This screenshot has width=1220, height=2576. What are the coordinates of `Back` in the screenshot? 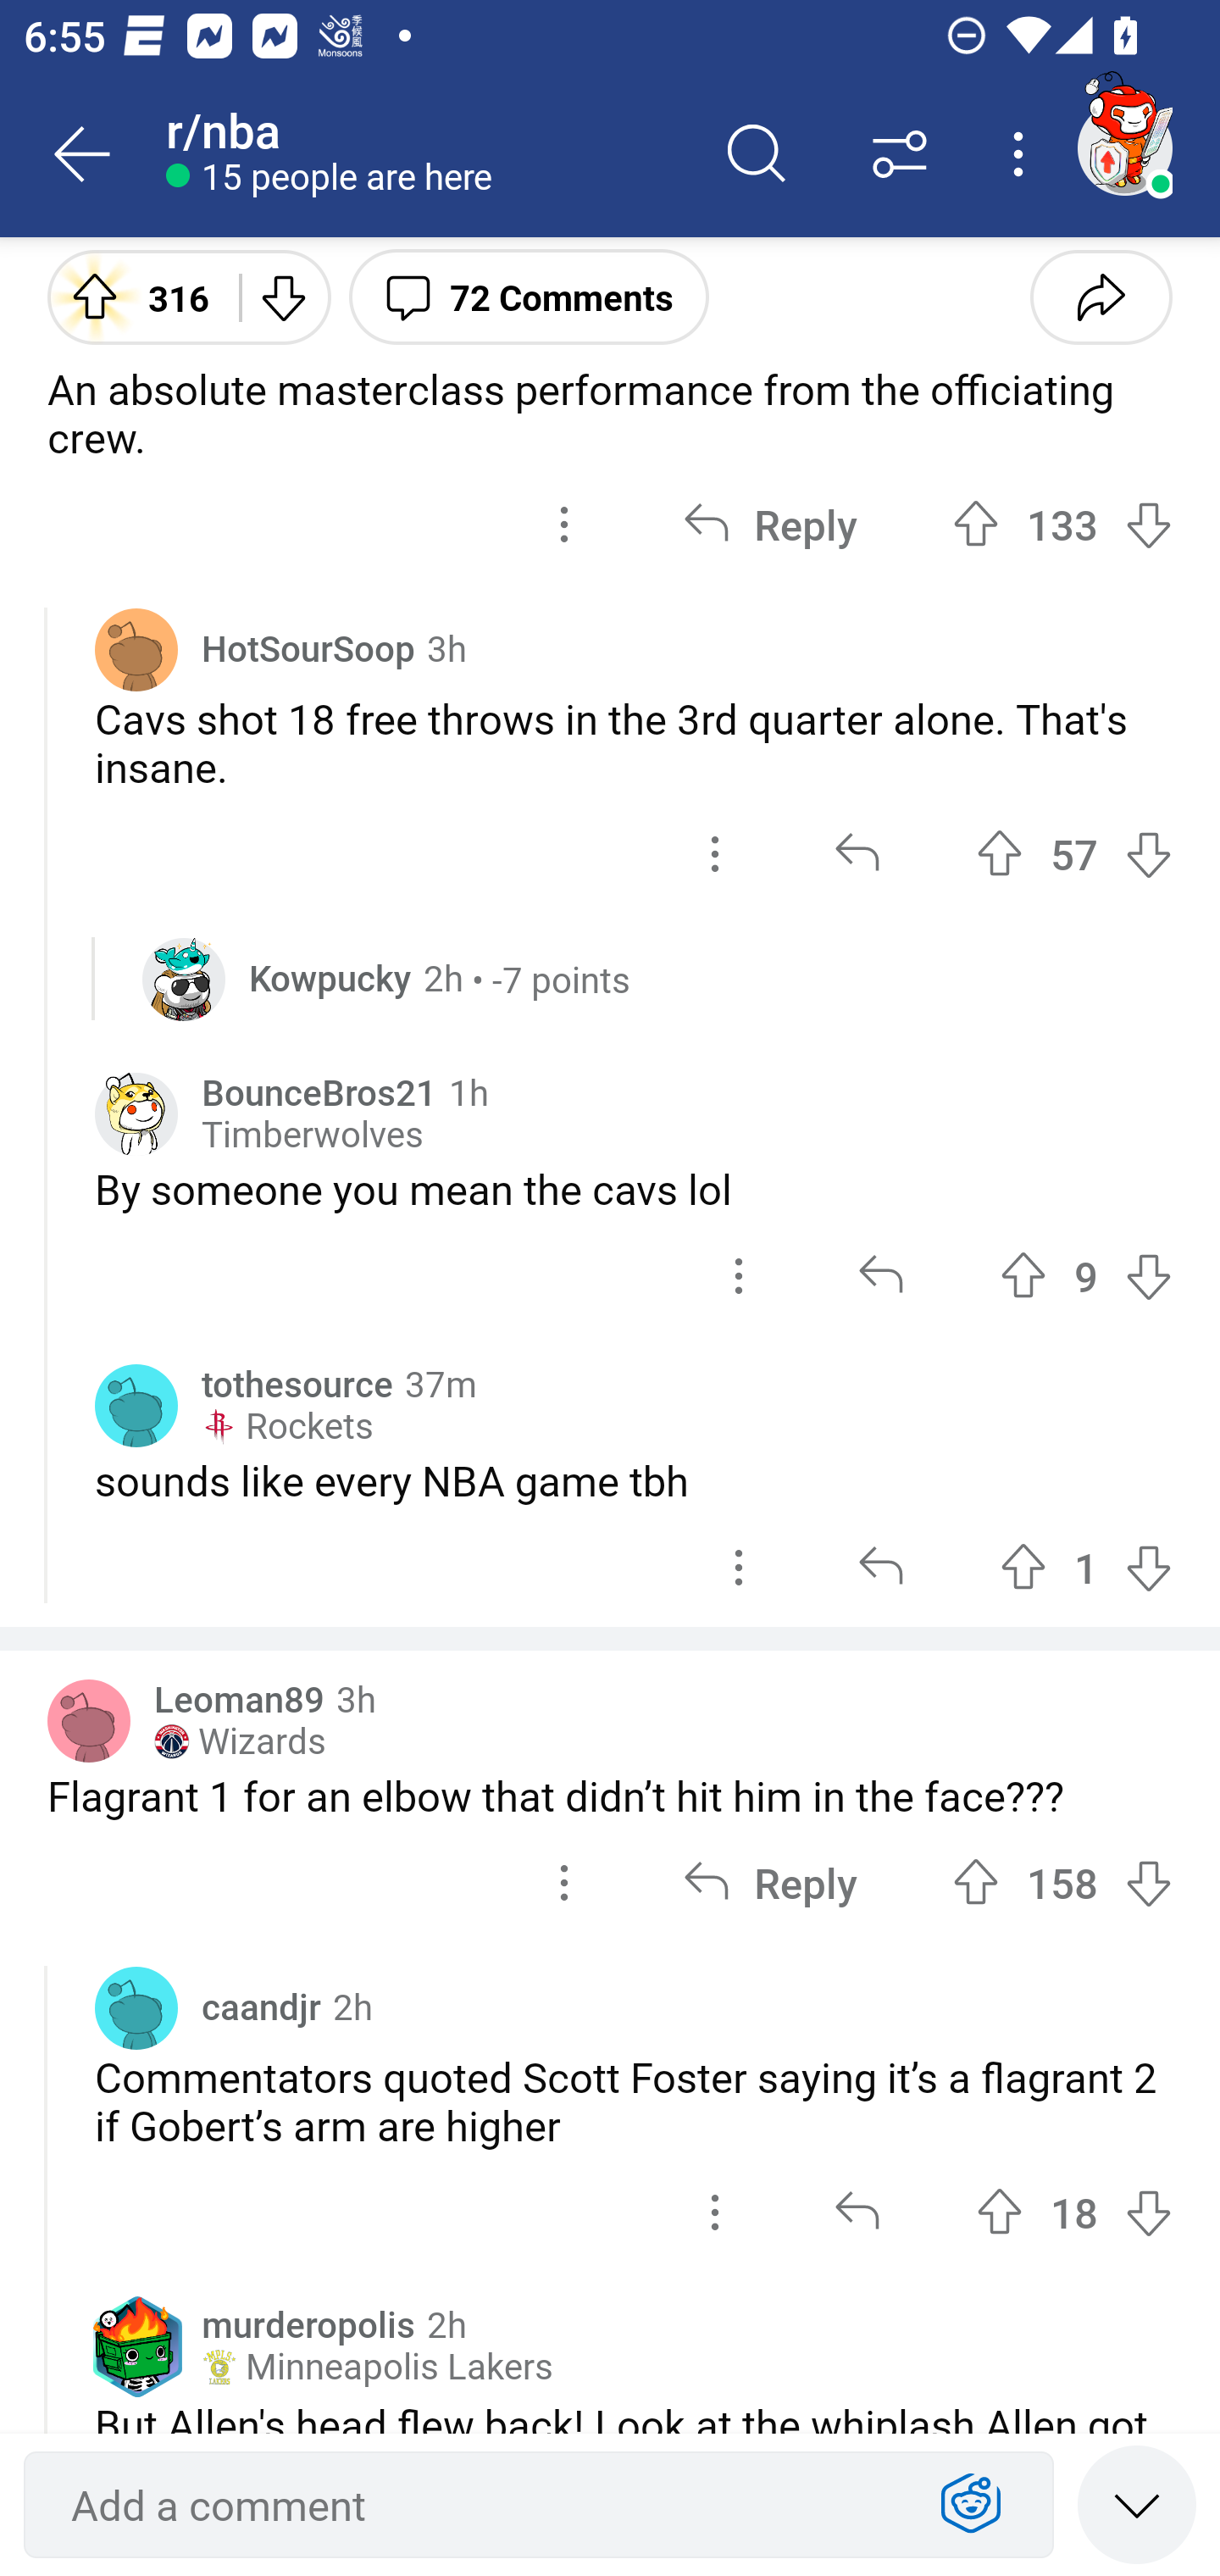 It's located at (83, 154).